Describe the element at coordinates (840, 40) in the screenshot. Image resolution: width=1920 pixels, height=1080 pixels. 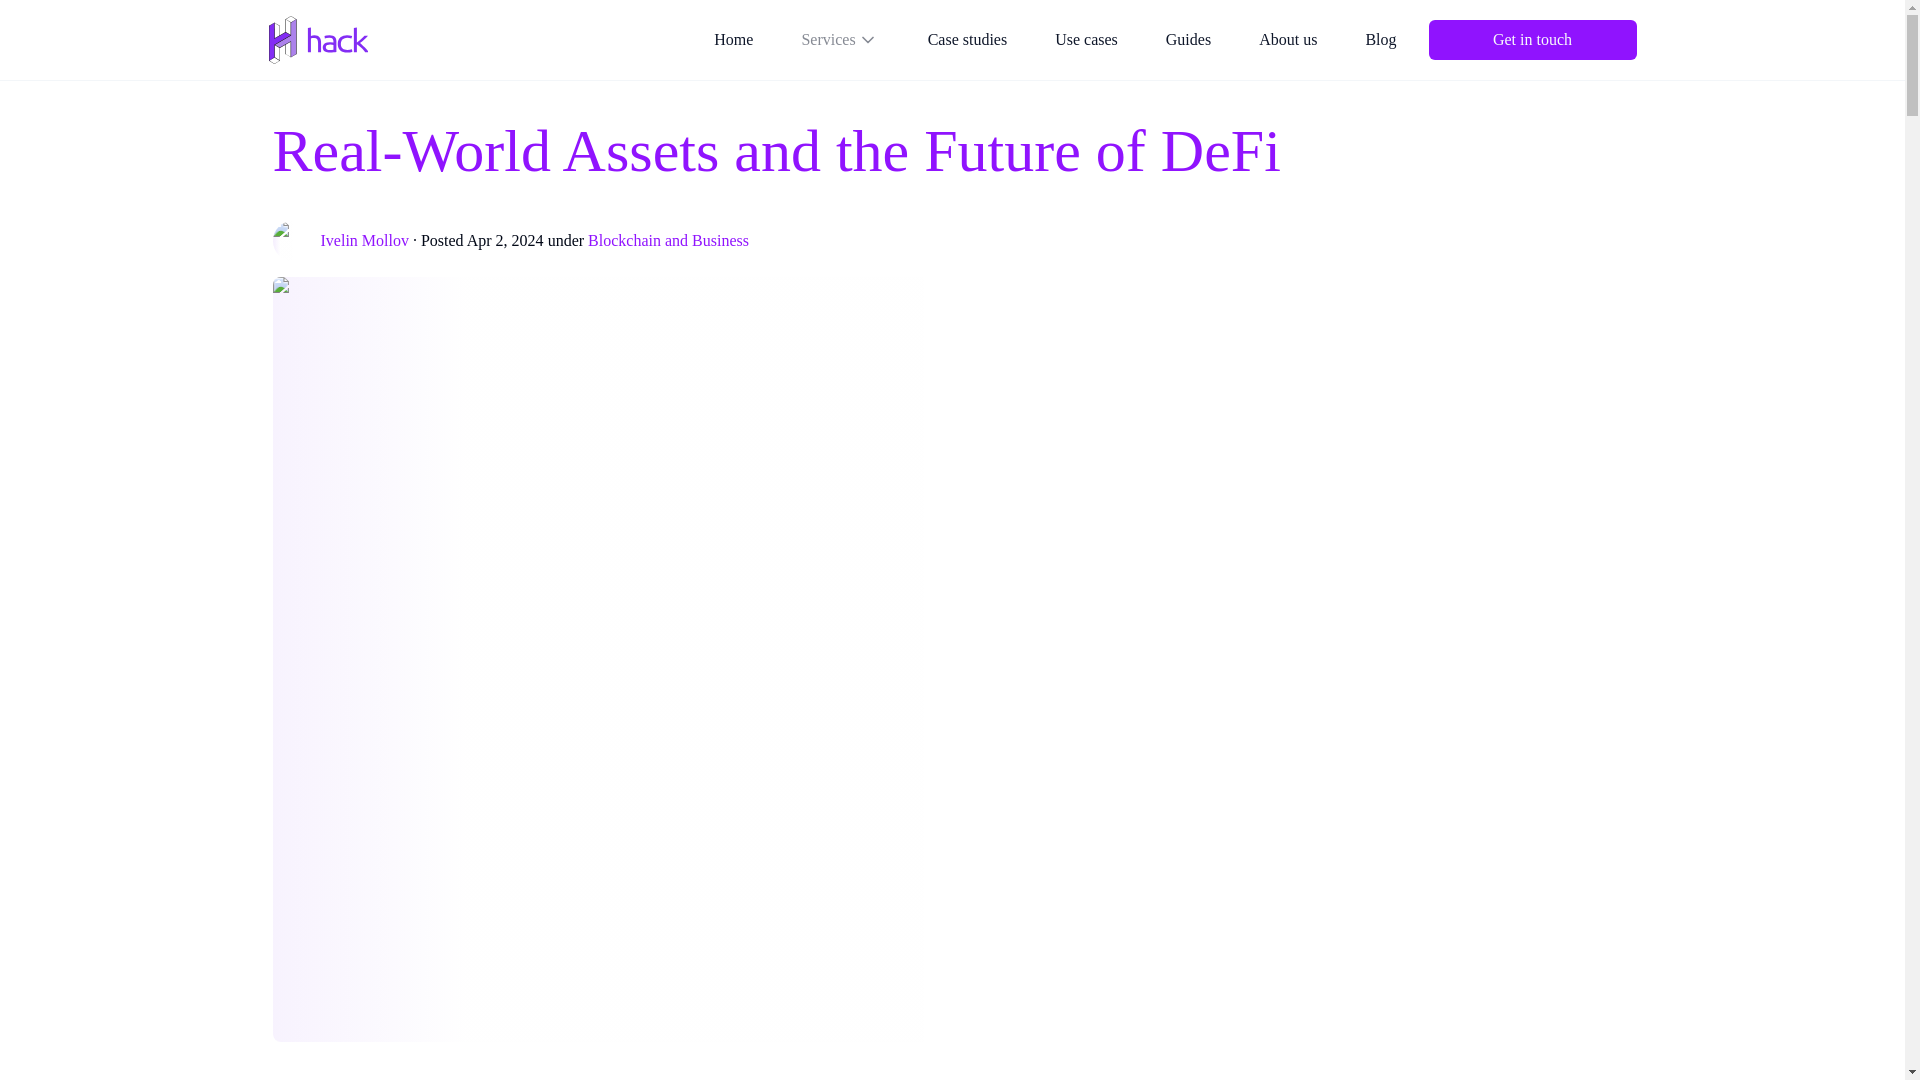
I see `Services` at that location.